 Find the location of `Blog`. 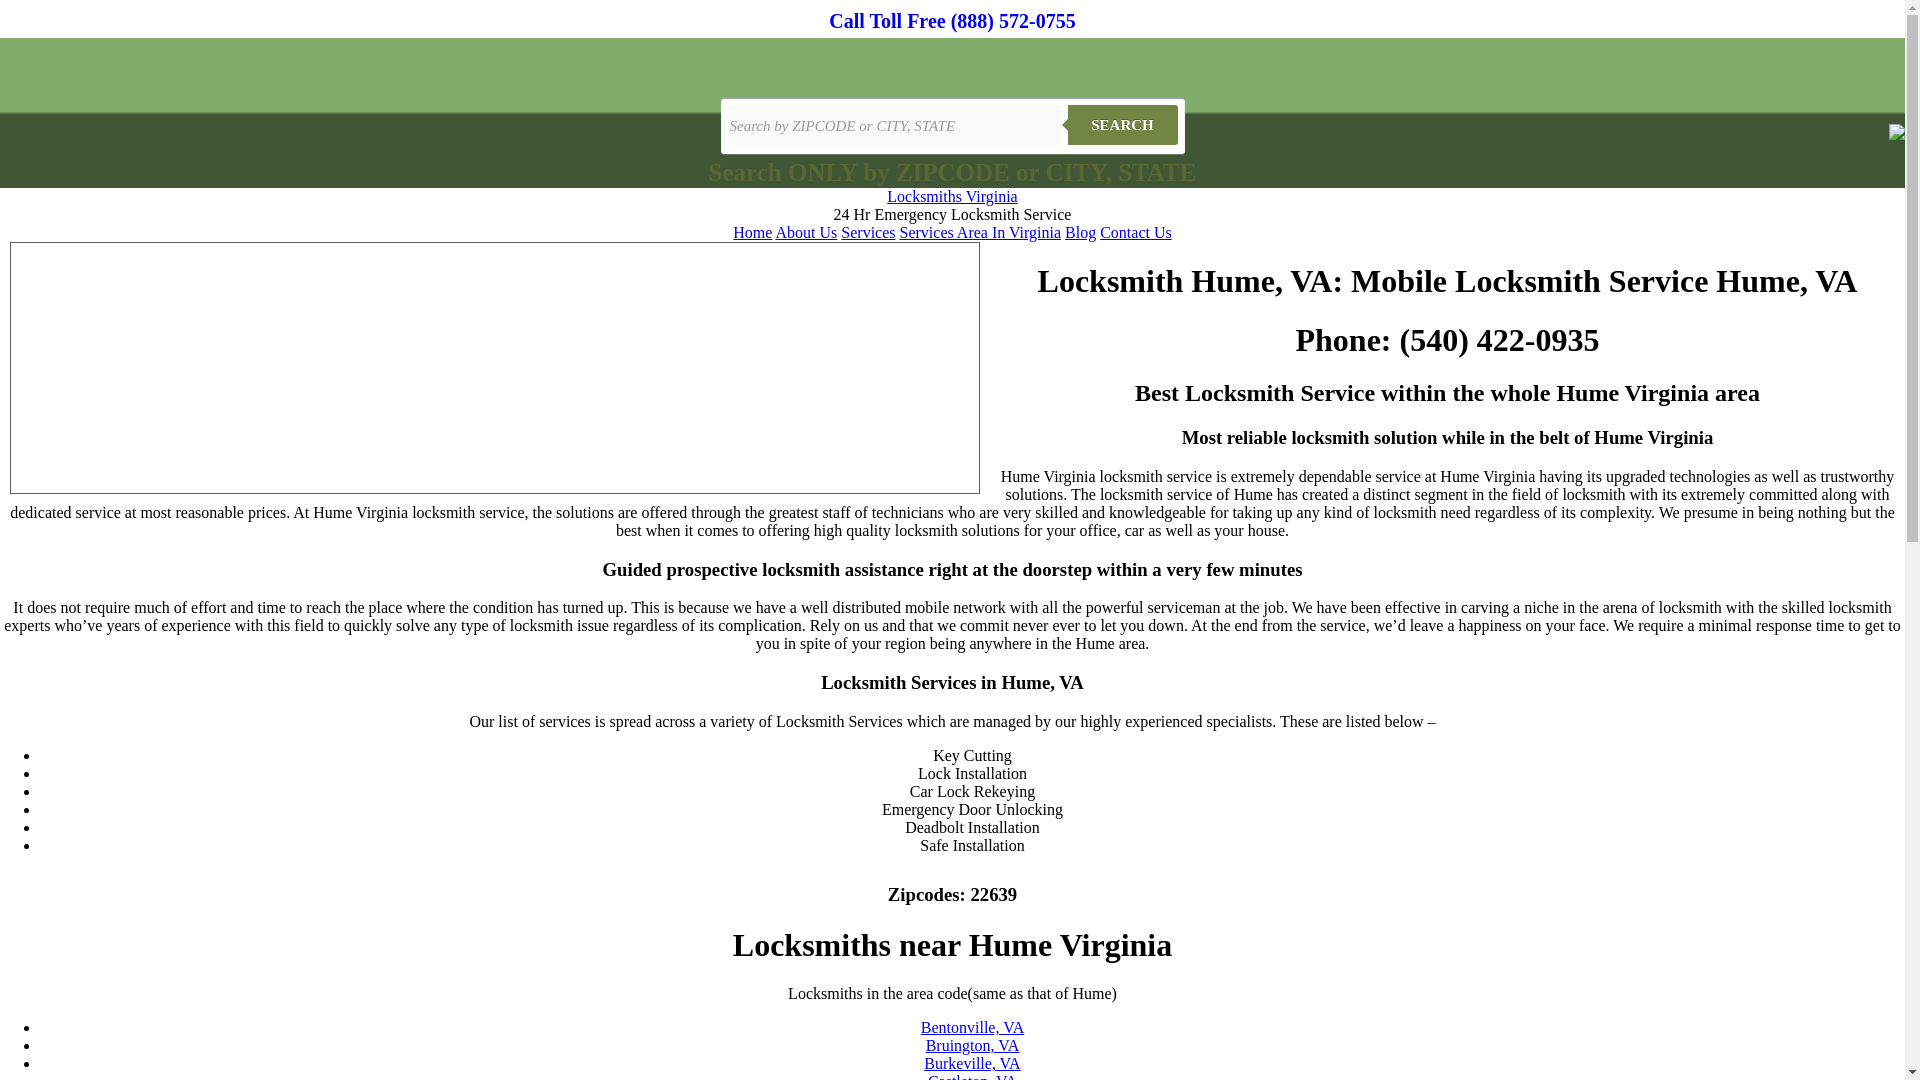

Blog is located at coordinates (1080, 232).